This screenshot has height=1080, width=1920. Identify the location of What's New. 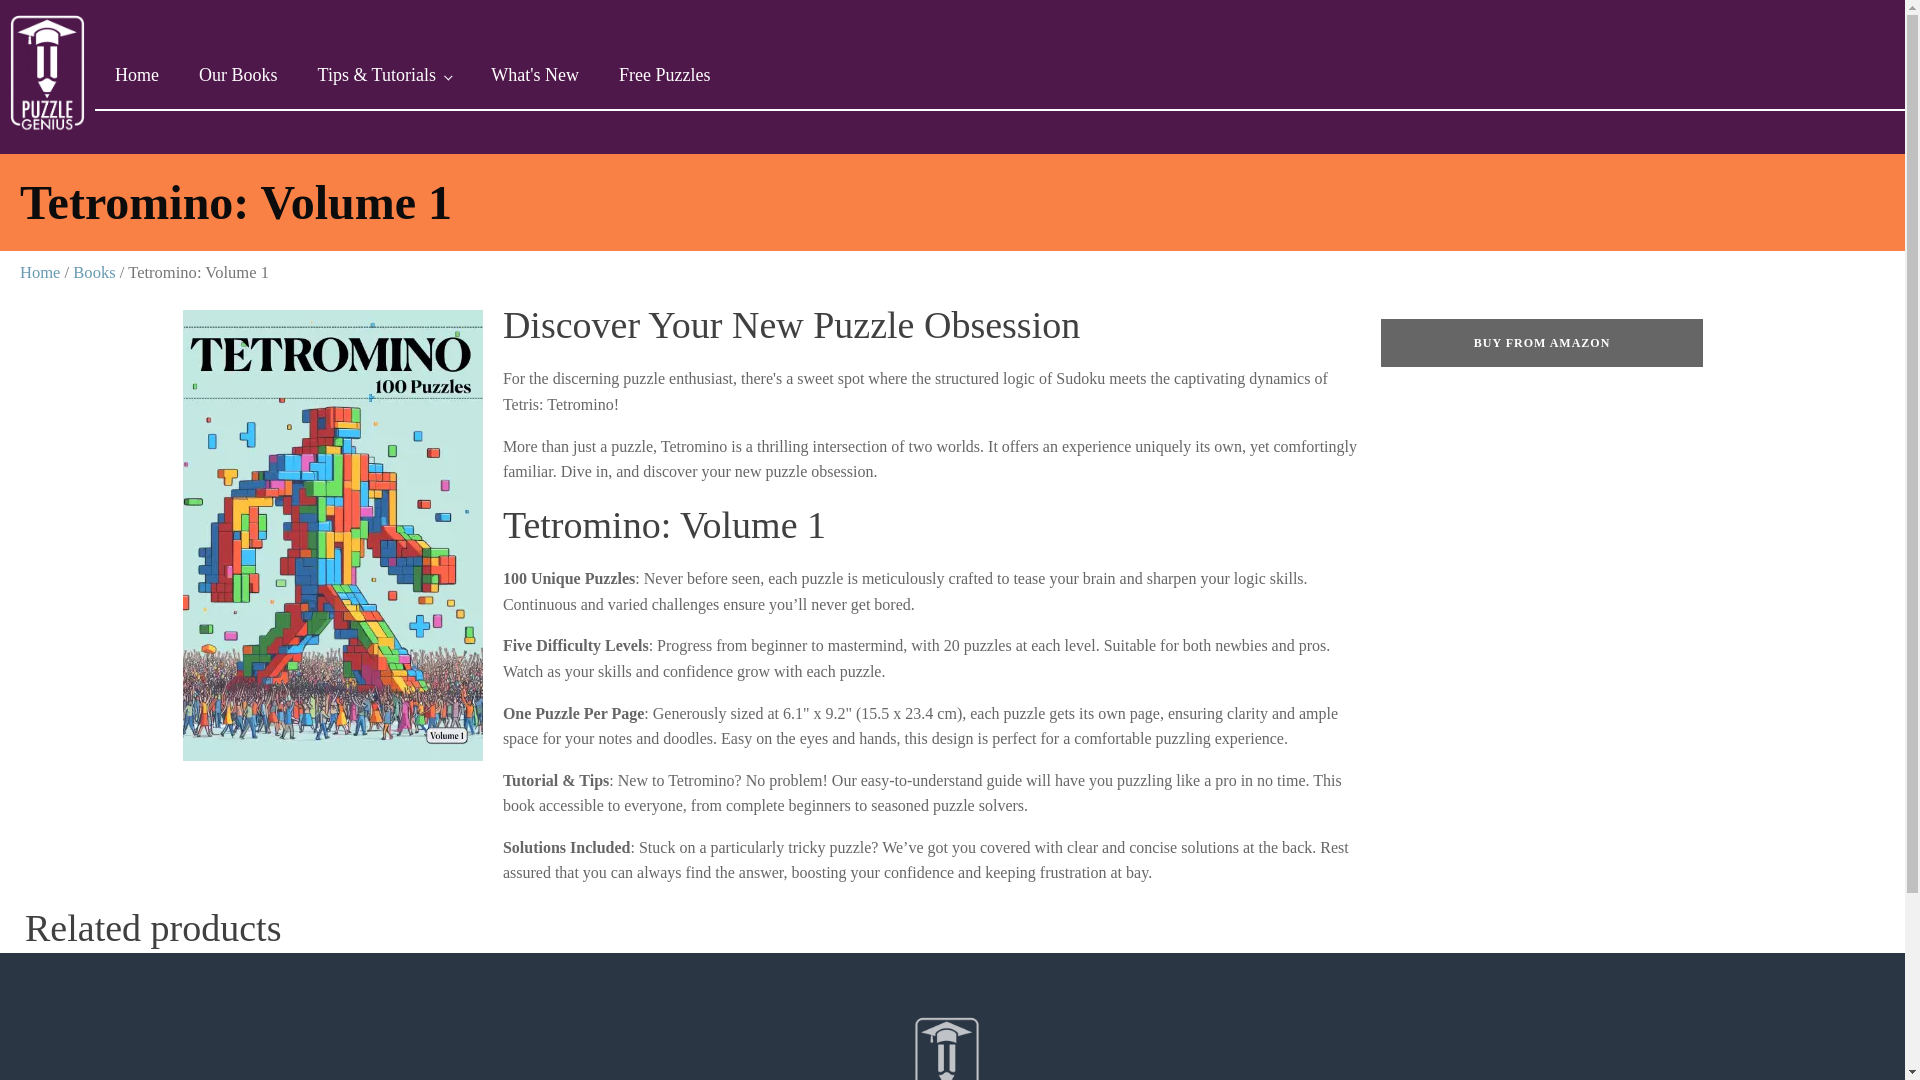
(534, 76).